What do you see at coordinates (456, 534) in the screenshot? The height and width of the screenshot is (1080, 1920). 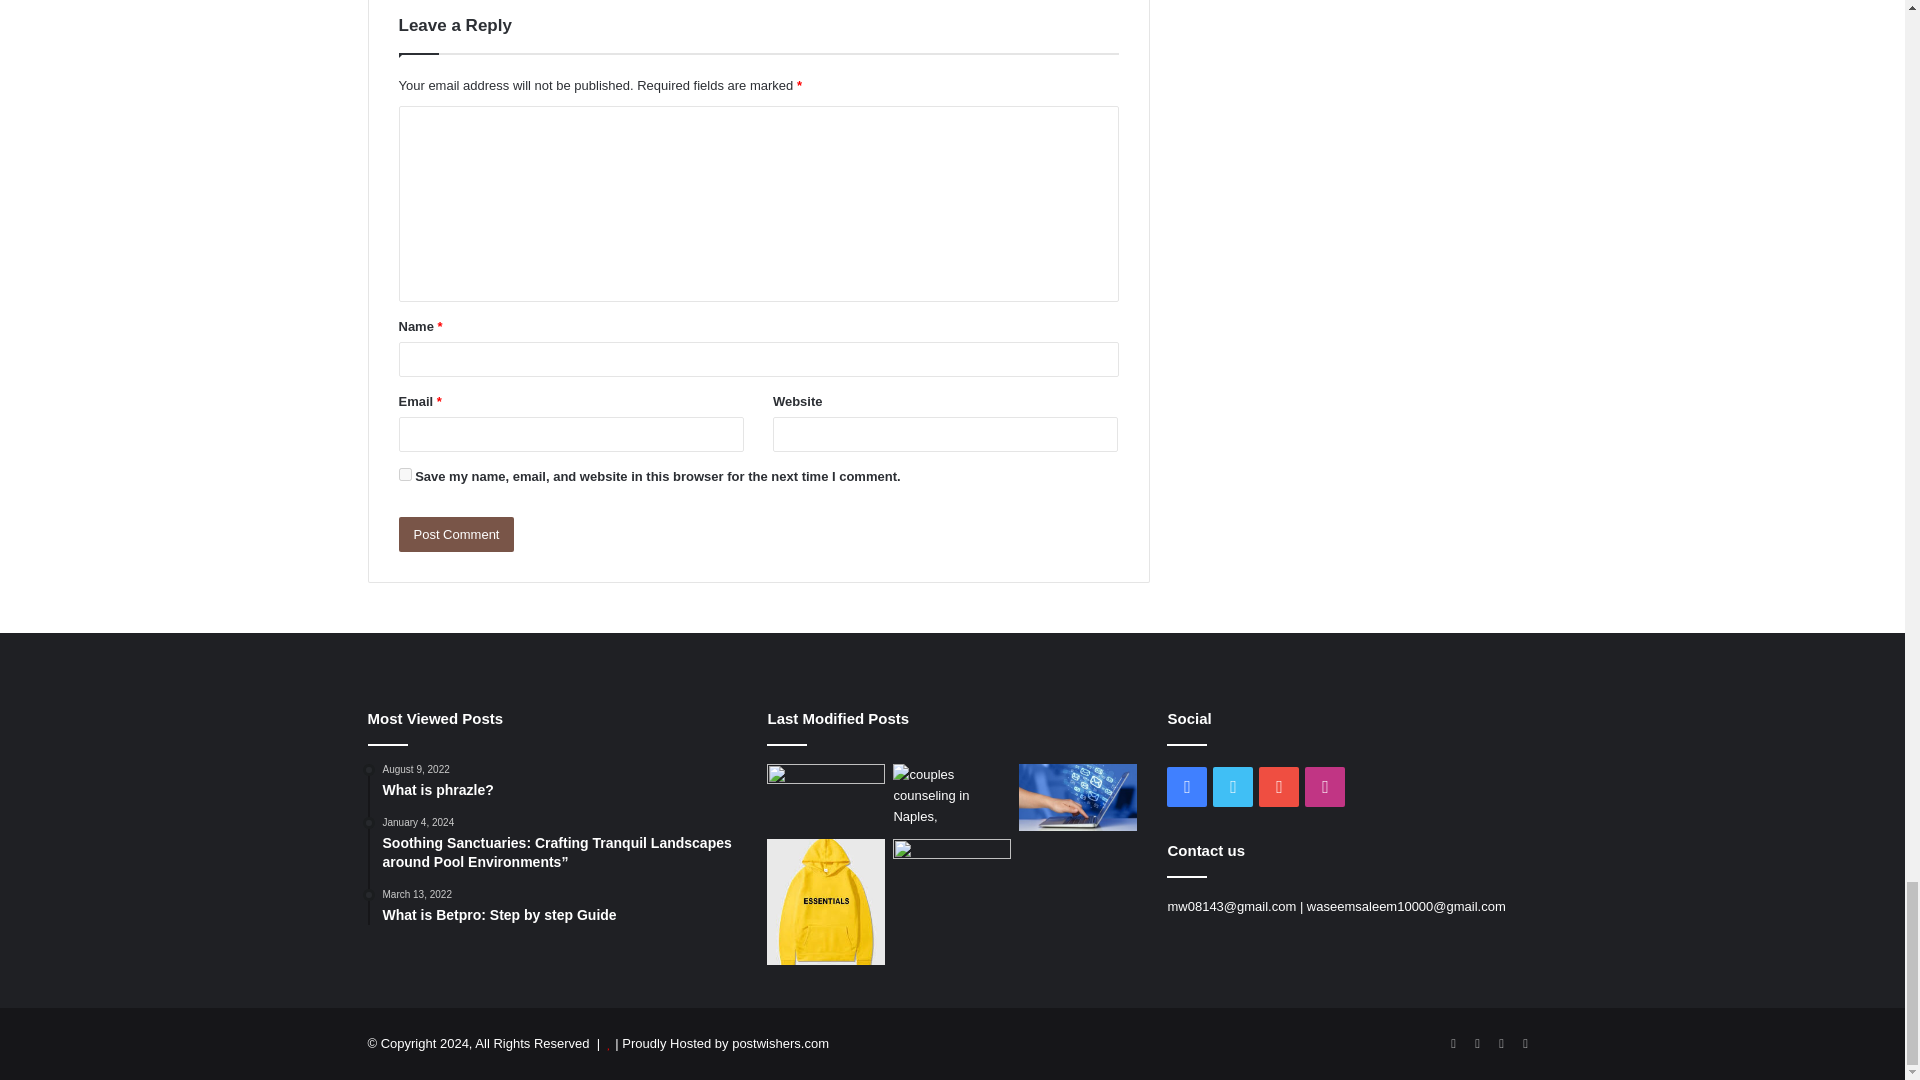 I see `Post Comment` at bounding box center [456, 534].